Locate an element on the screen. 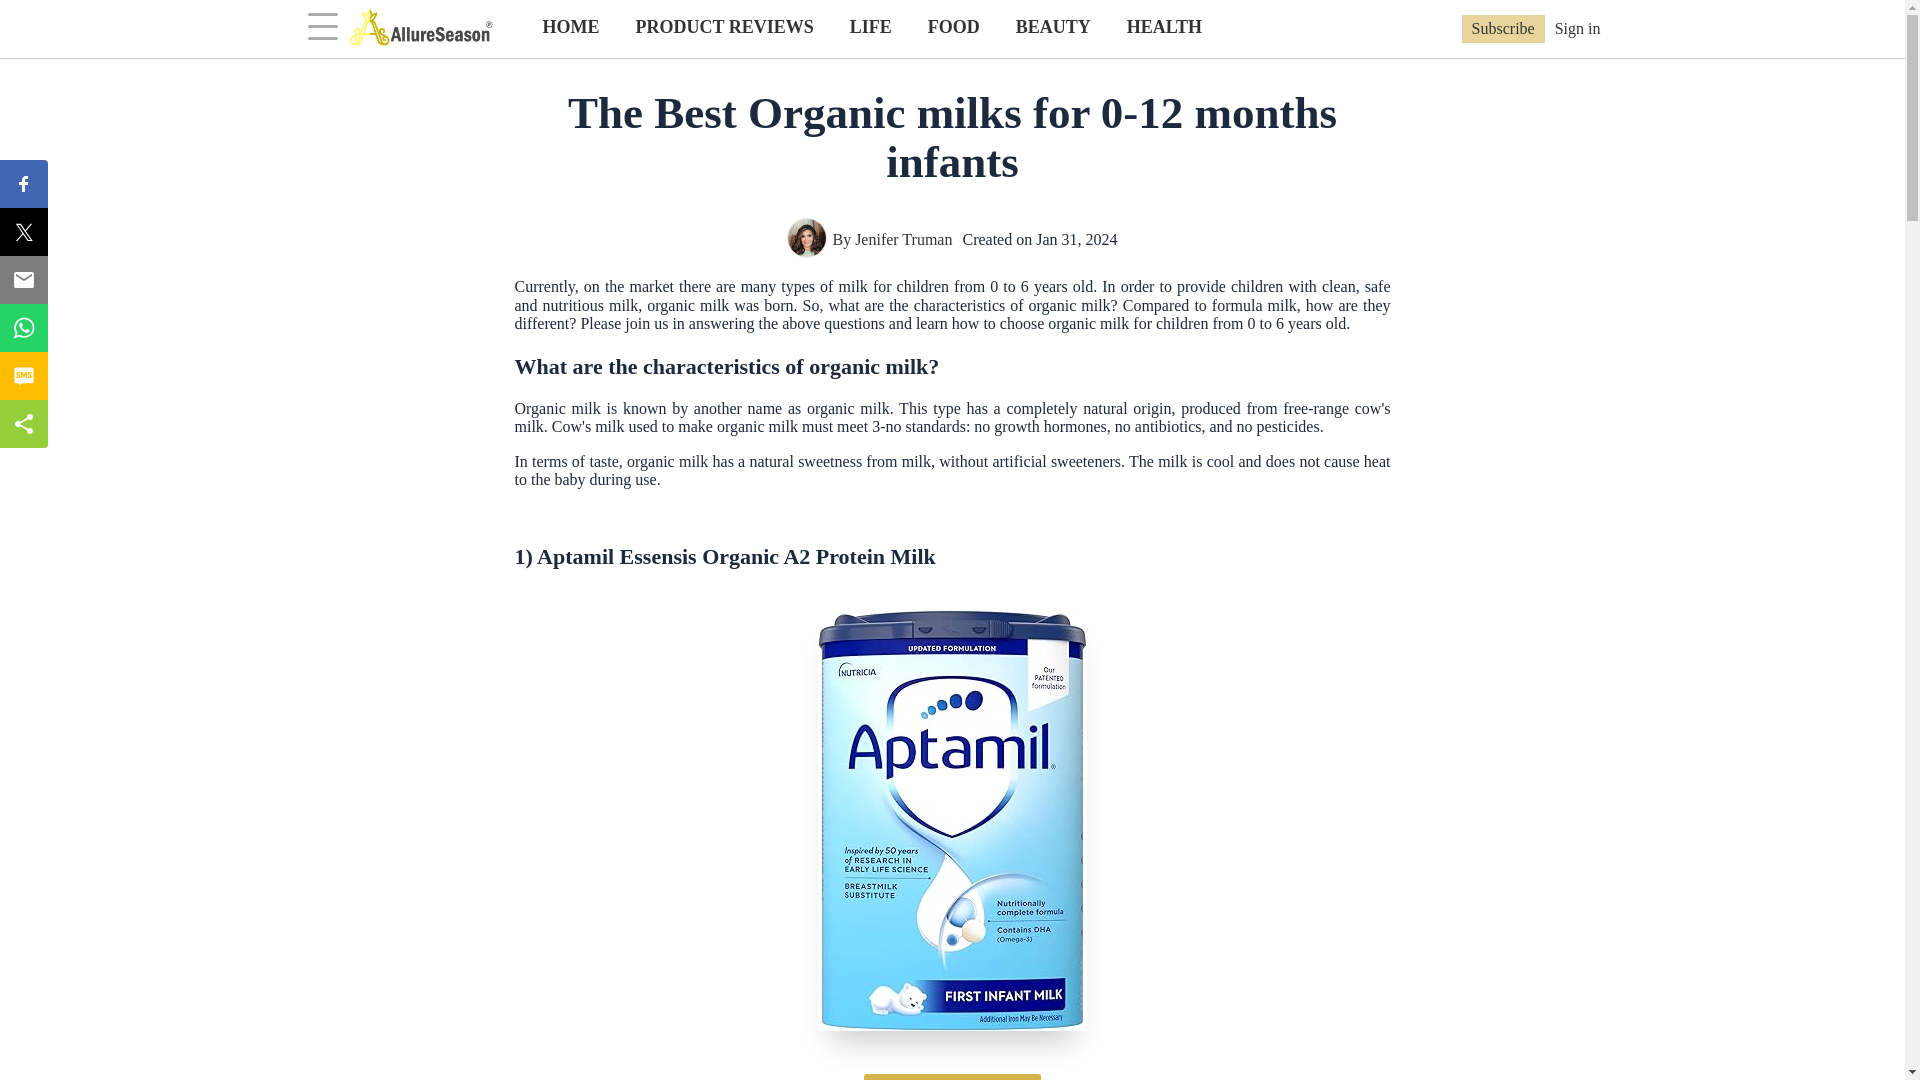 The width and height of the screenshot is (1920, 1080). FOOD is located at coordinates (954, 26).